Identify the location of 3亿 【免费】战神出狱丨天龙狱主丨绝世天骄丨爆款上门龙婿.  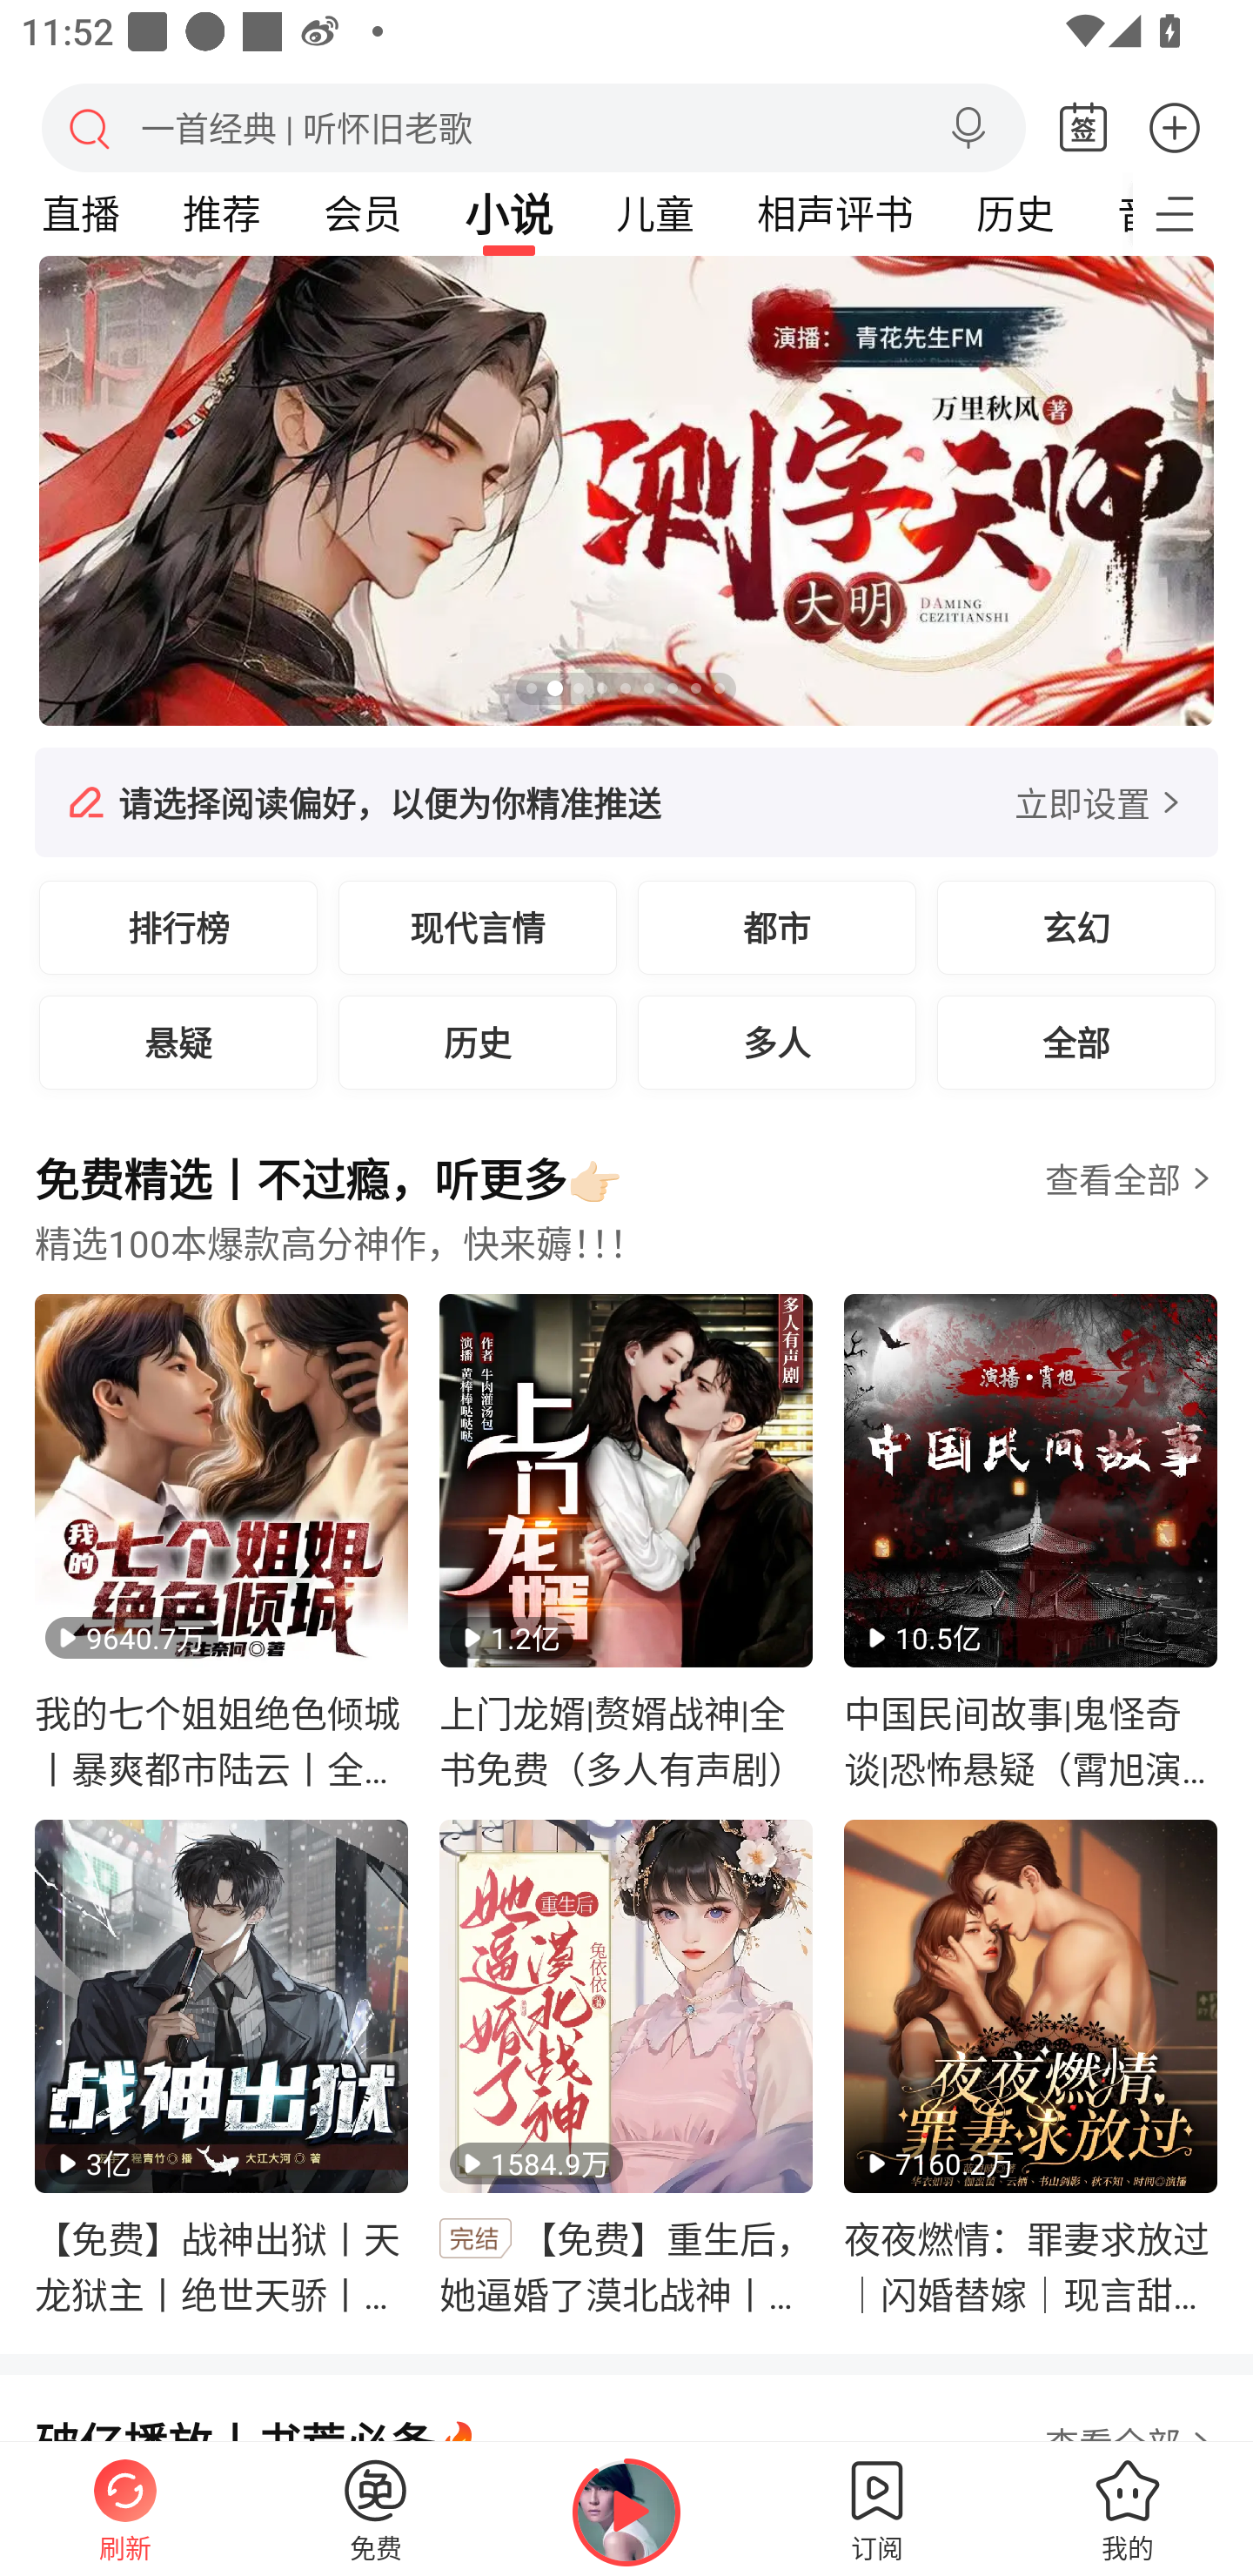
(221, 2068).